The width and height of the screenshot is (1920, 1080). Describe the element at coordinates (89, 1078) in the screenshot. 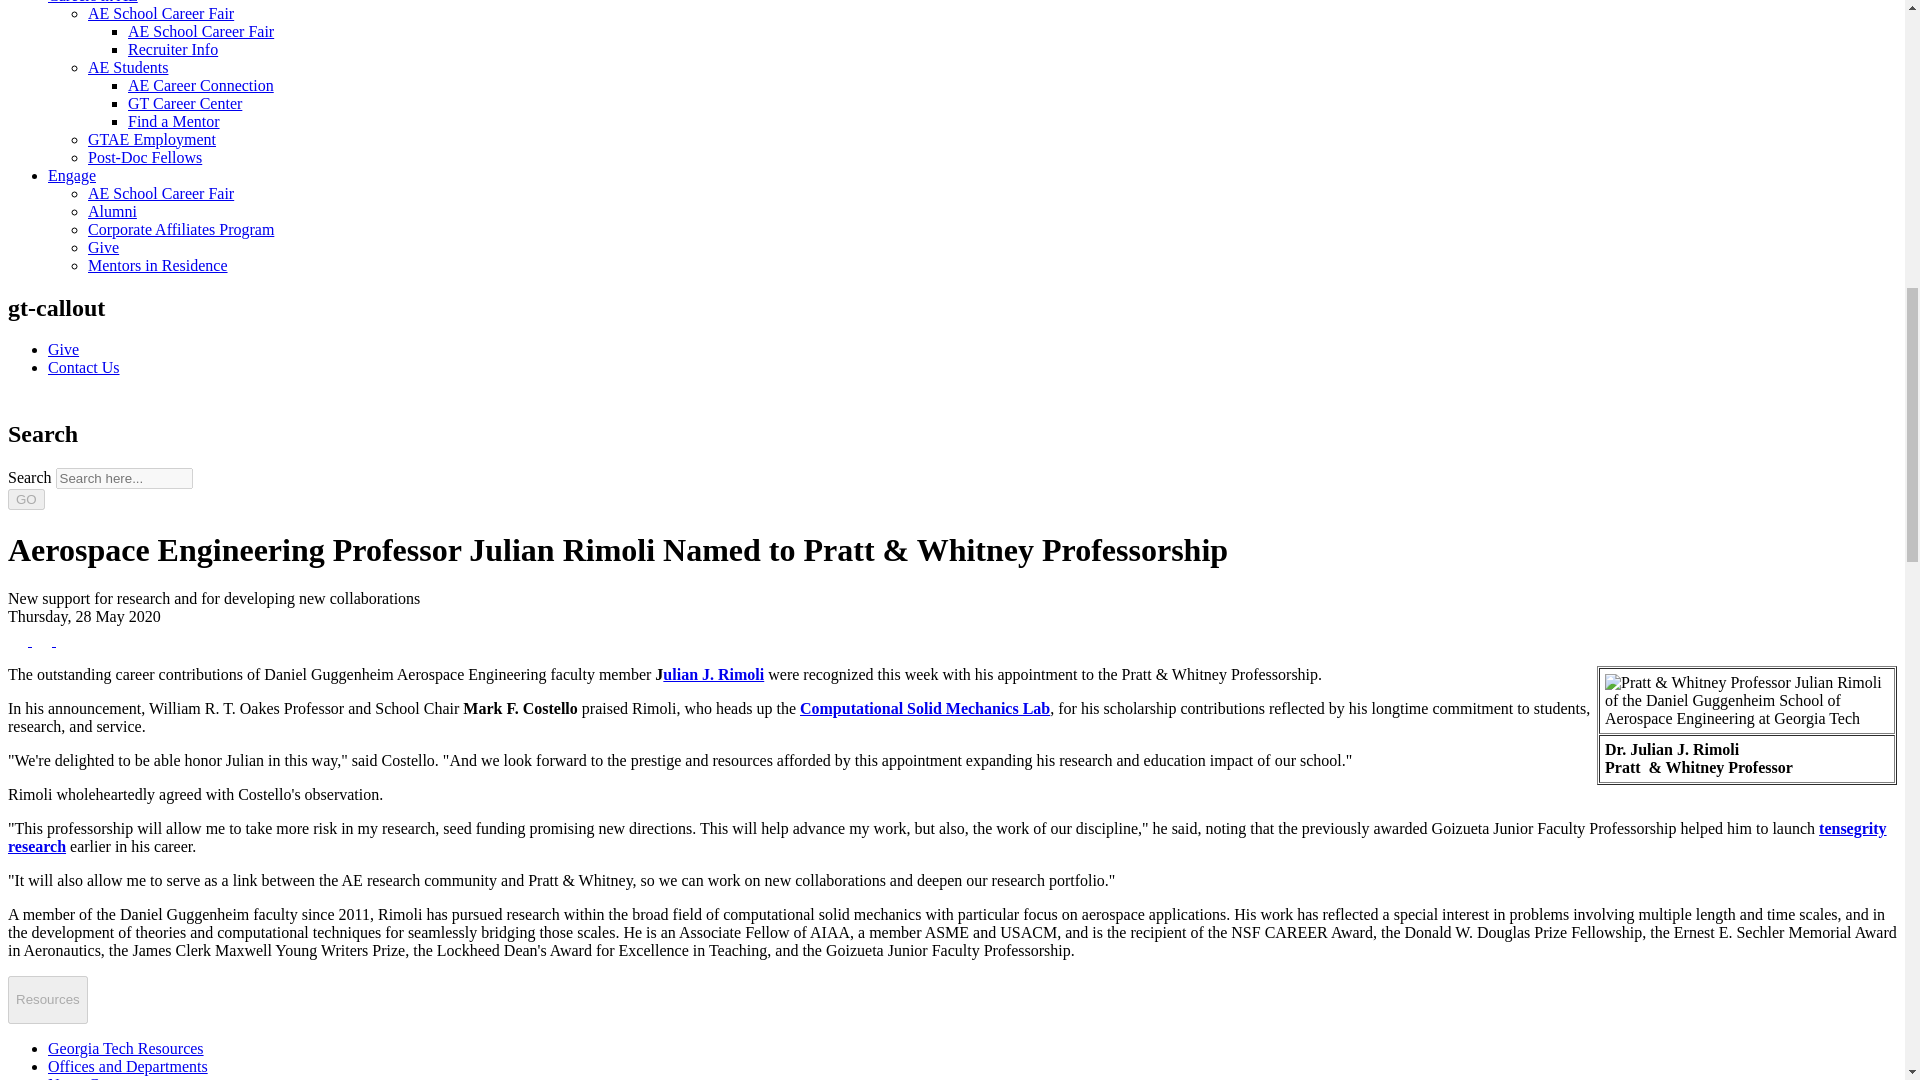

I see `Georgia Tech News Center` at that location.